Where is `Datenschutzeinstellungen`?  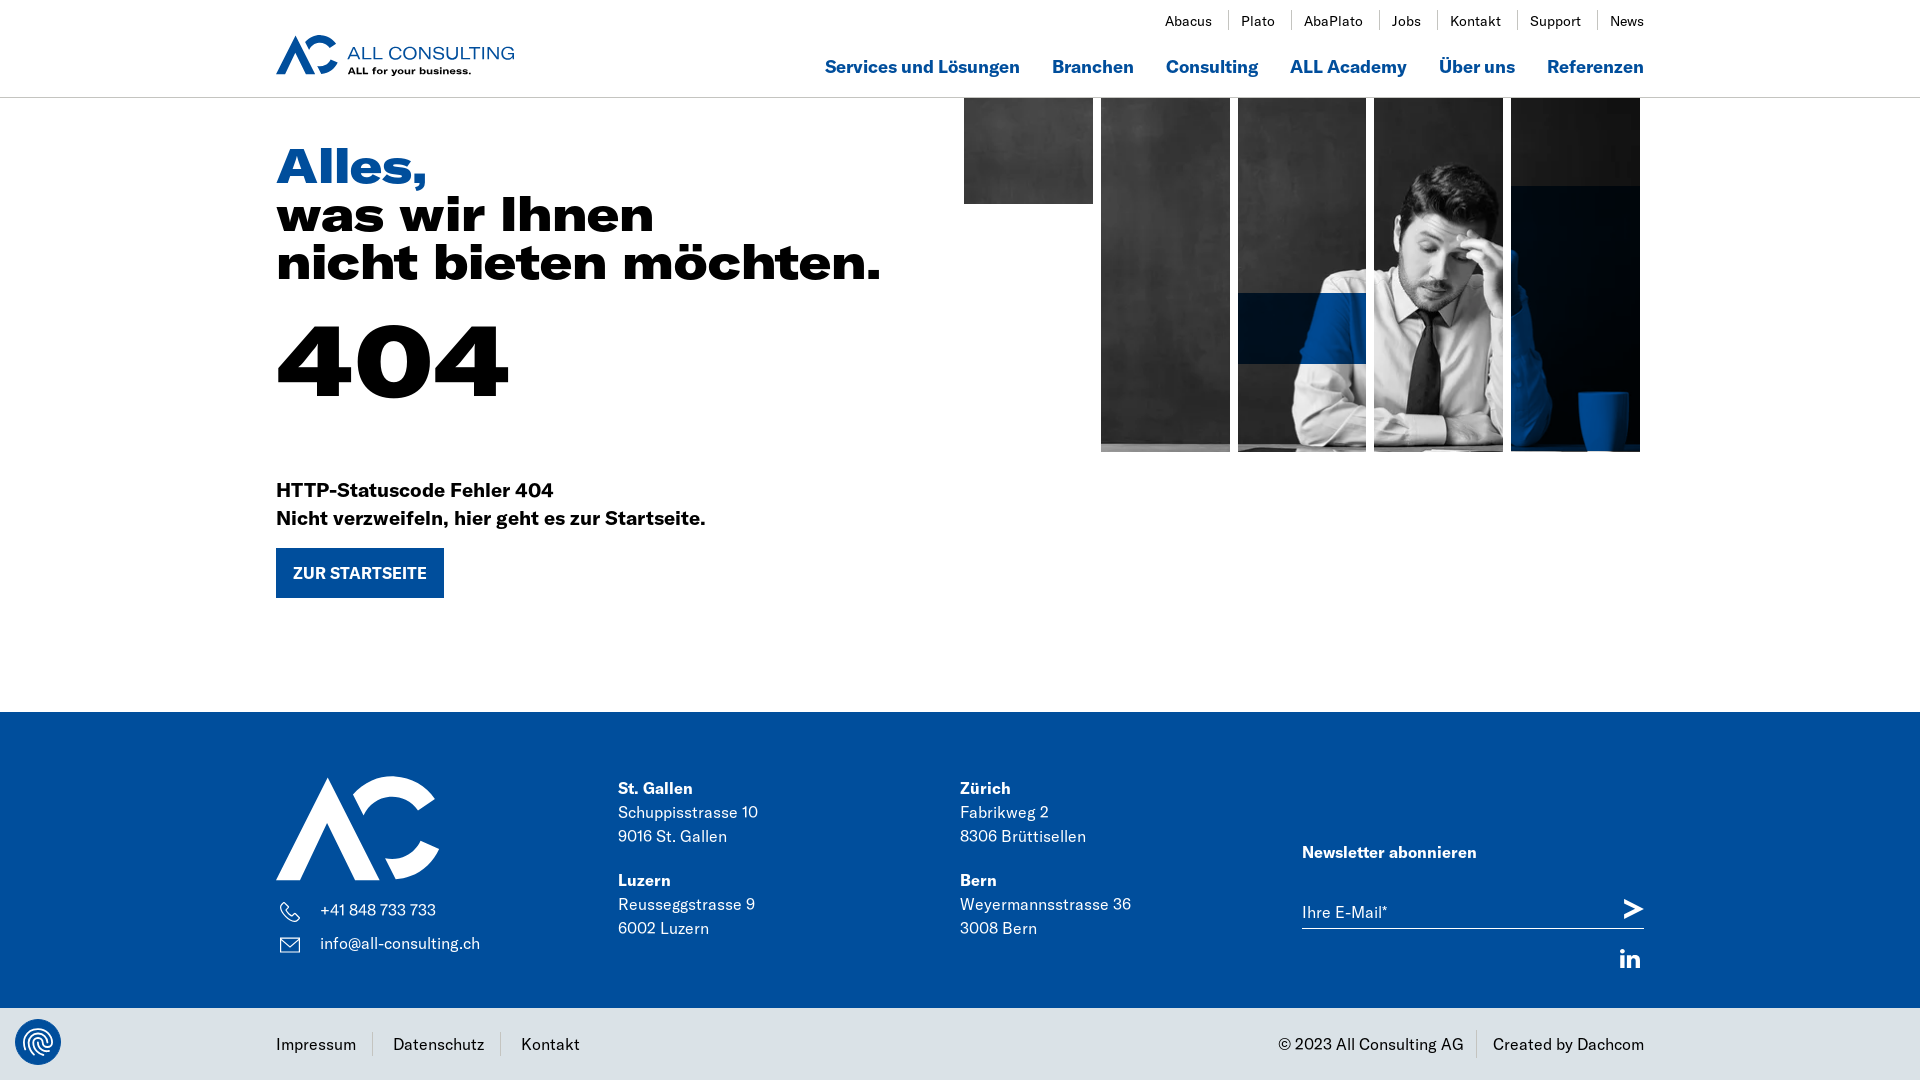 Datenschutzeinstellungen is located at coordinates (38, 1042).